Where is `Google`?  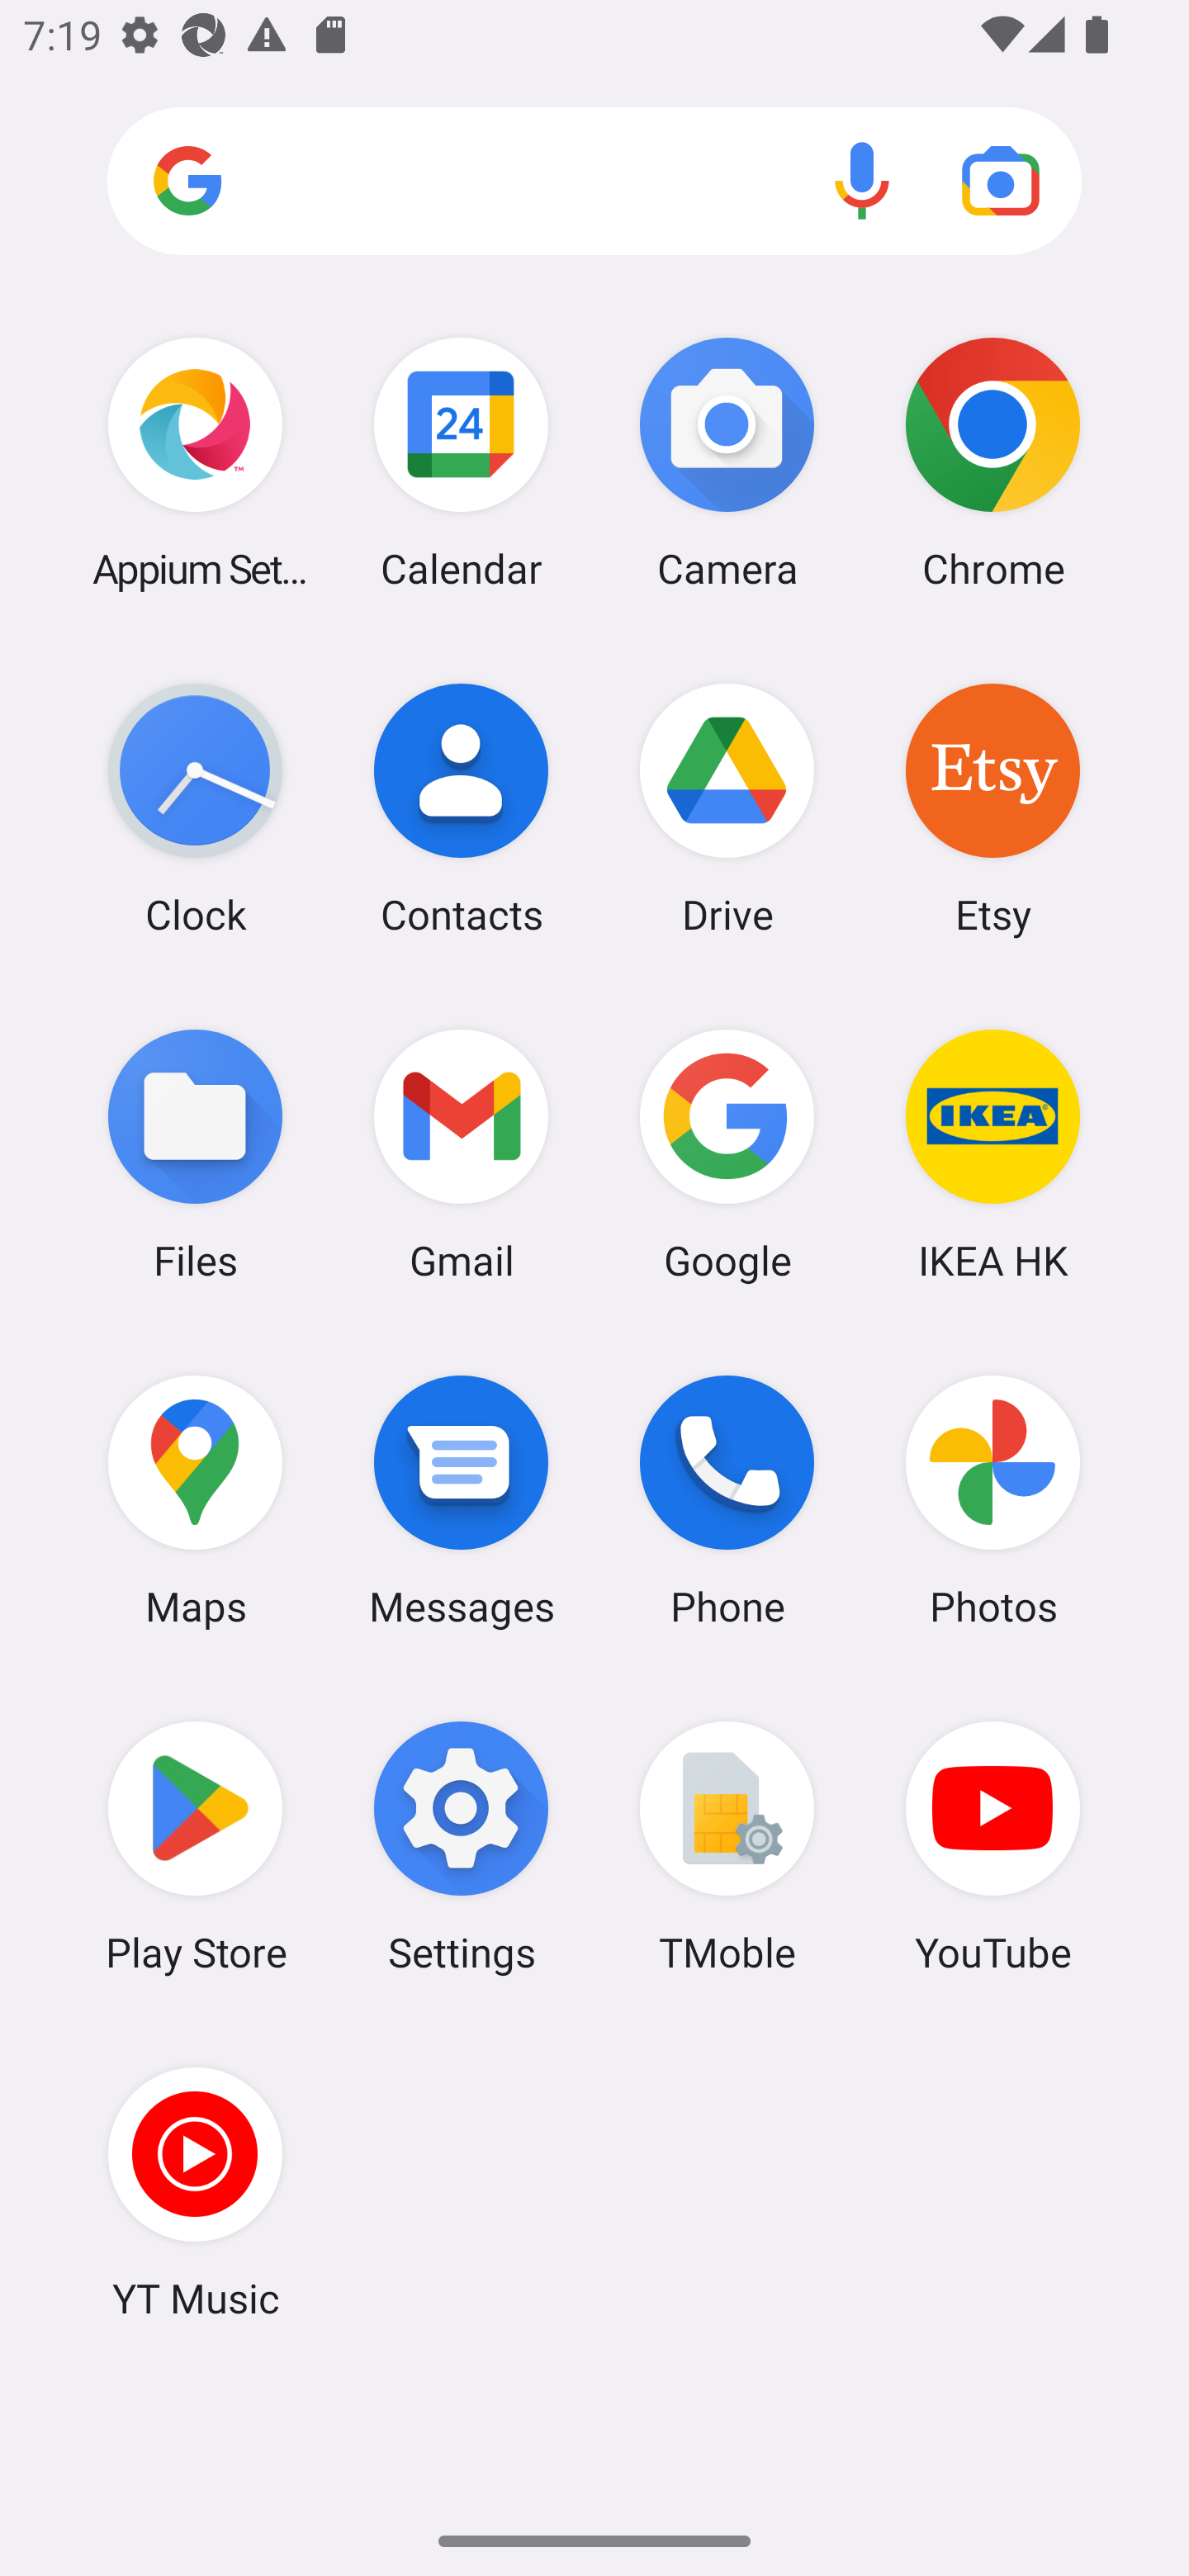
Google is located at coordinates (727, 1153).